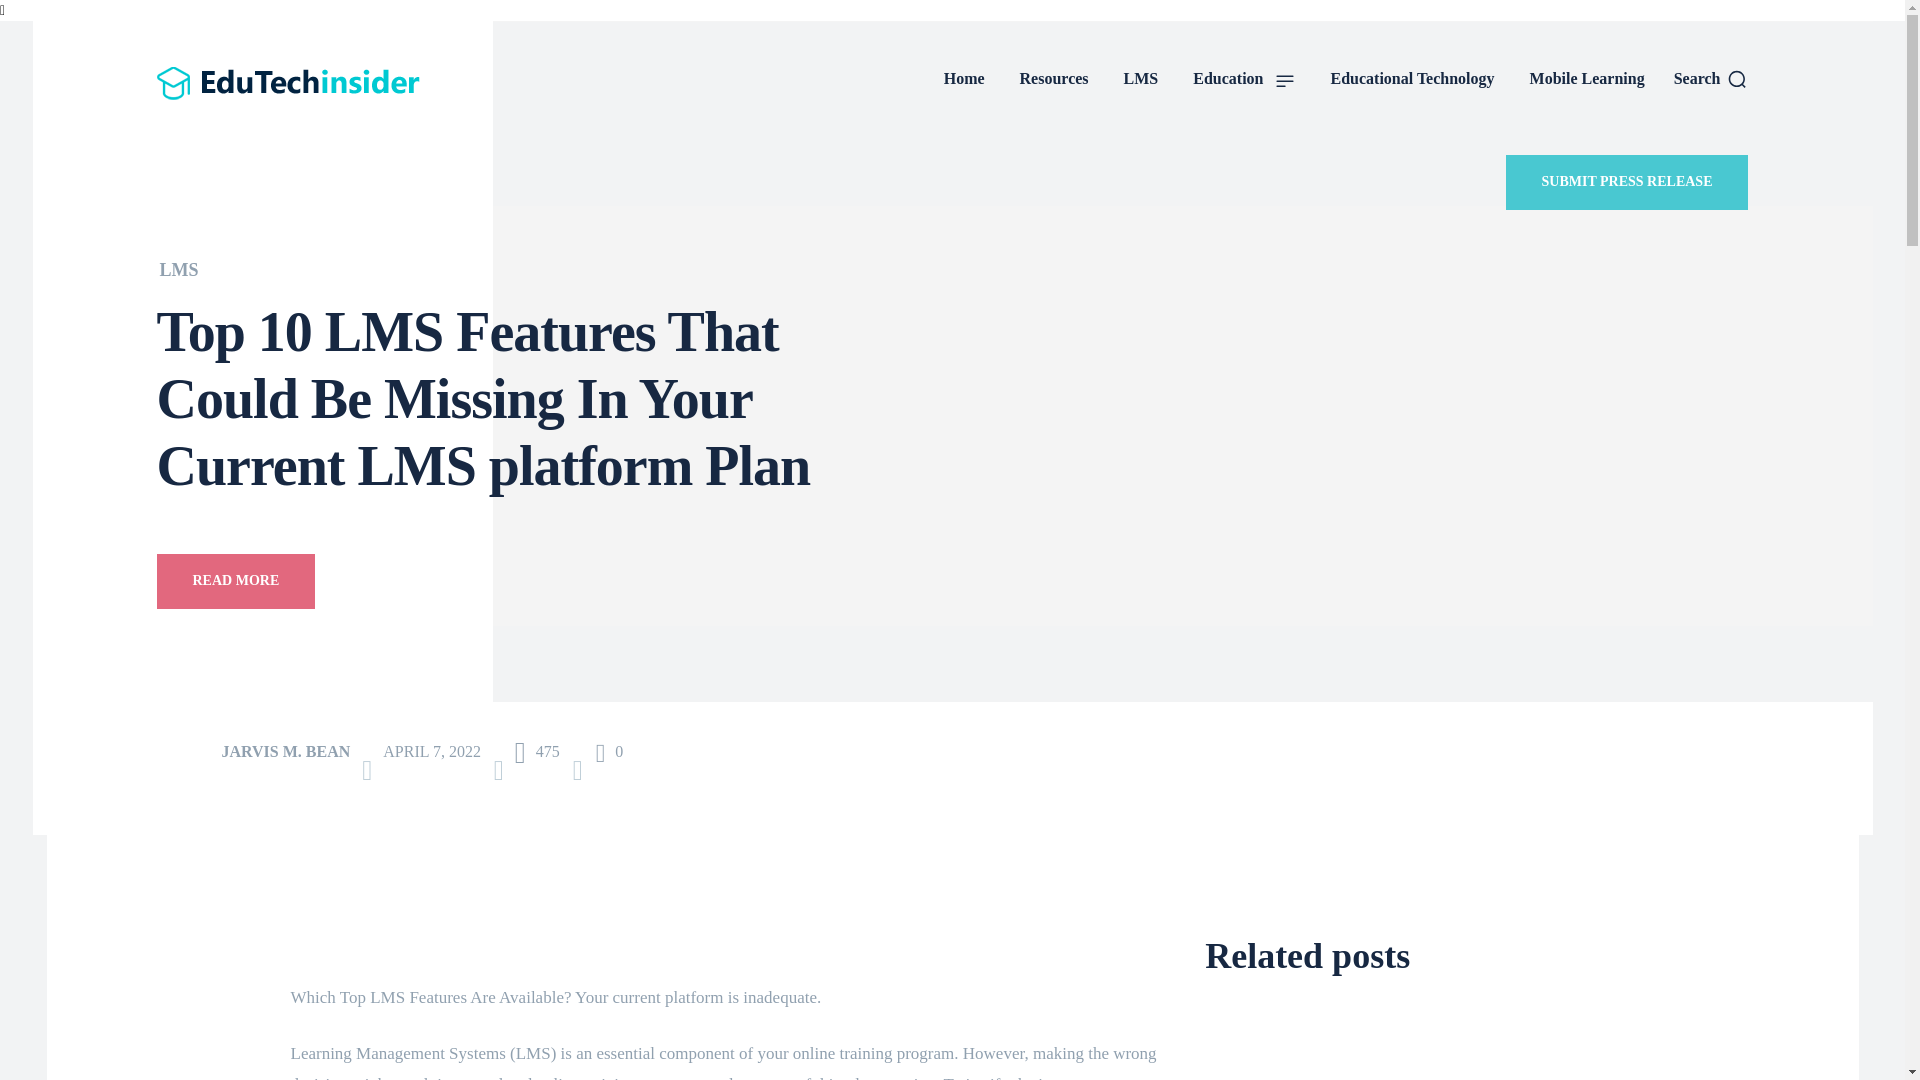 The width and height of the screenshot is (1920, 1080). What do you see at coordinates (964, 78) in the screenshot?
I see `Home` at bounding box center [964, 78].